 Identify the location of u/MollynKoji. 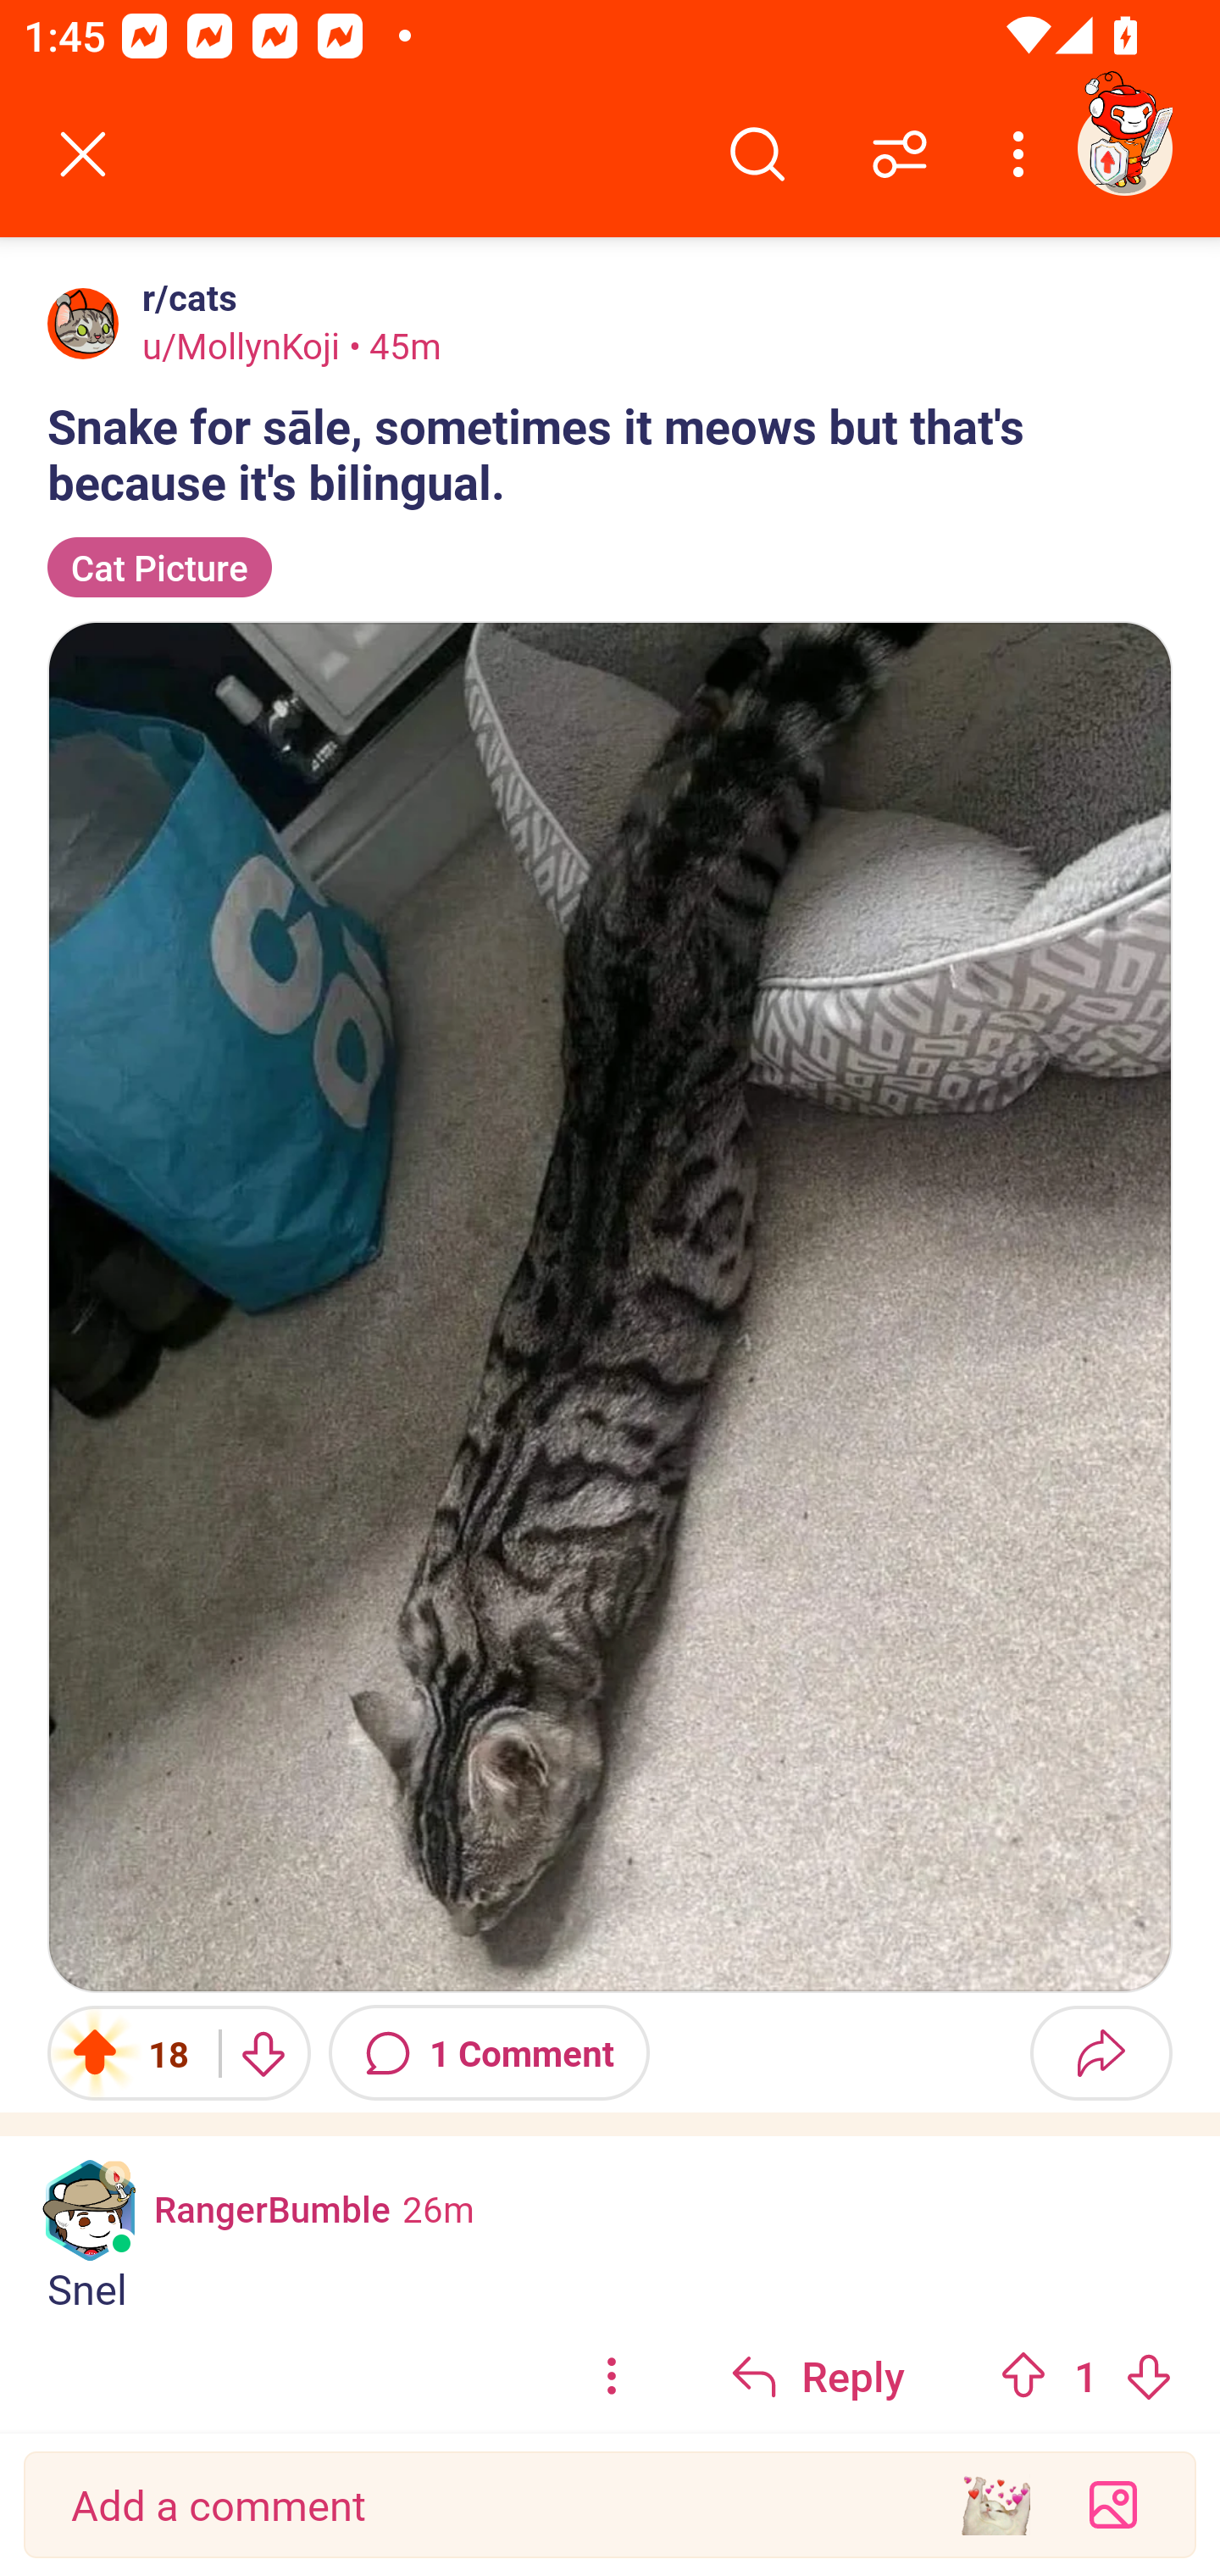
(241, 345).